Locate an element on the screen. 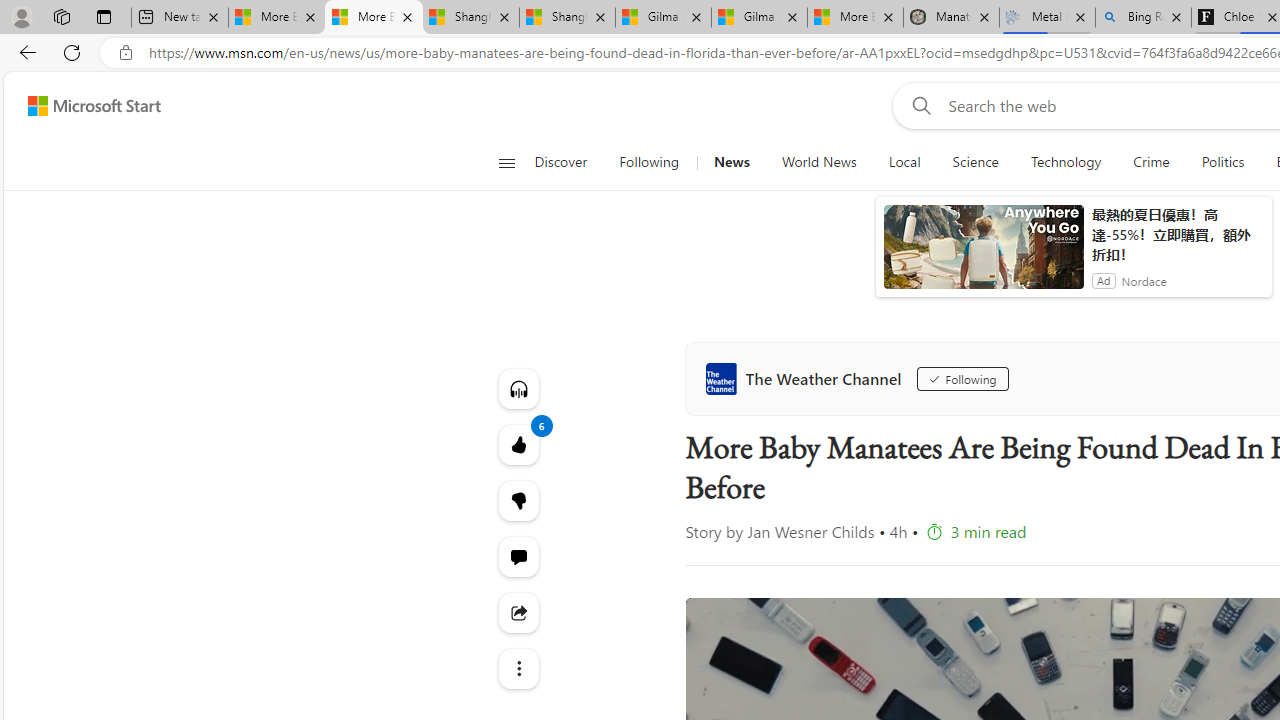 This screenshot has width=1280, height=720. Technology is located at coordinates (1065, 162).